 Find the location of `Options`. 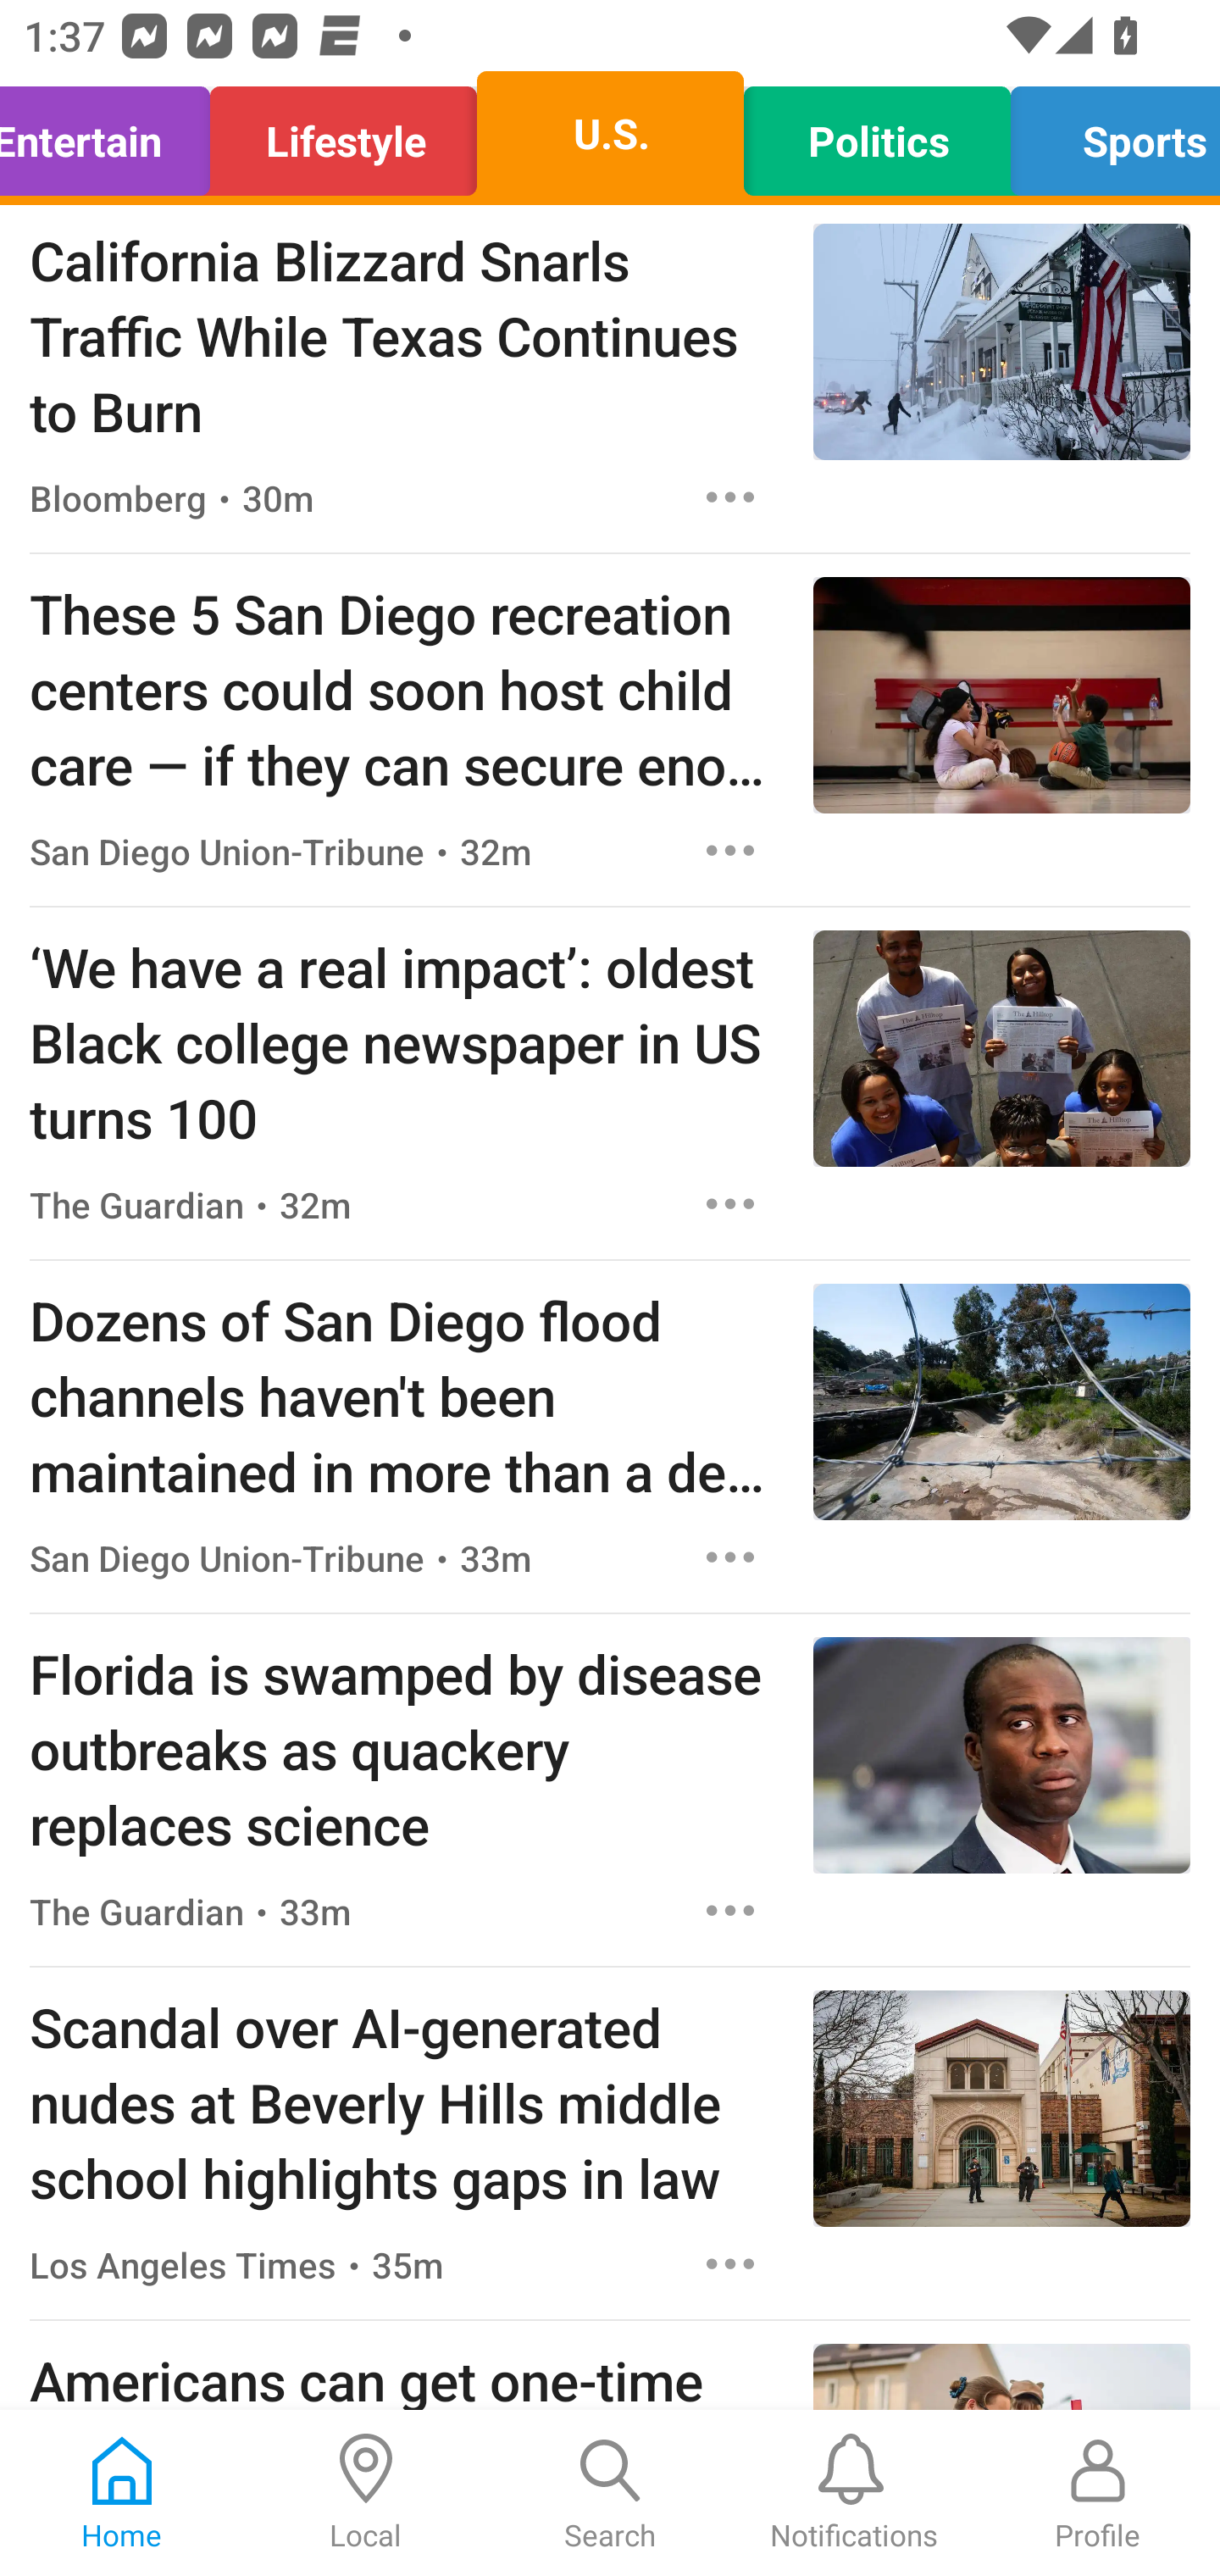

Options is located at coordinates (730, 1557).